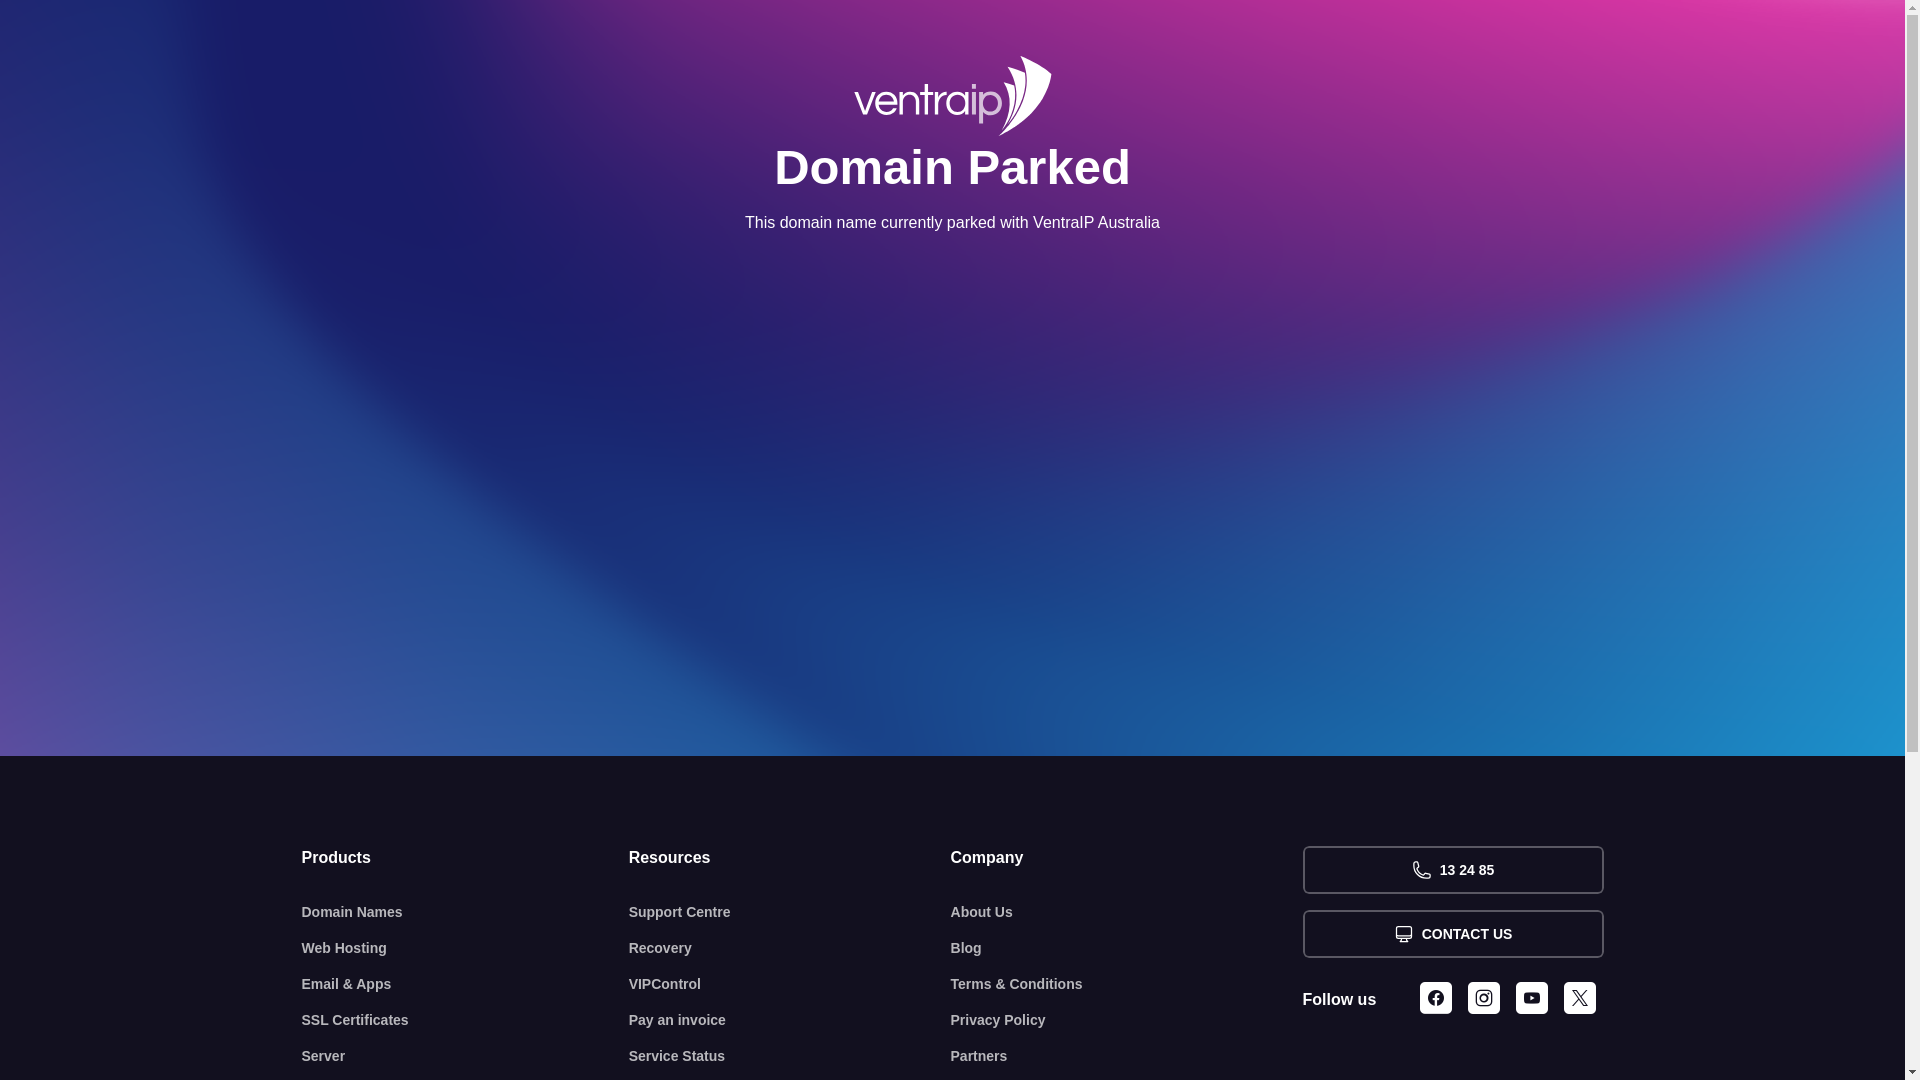  I want to click on Privacy Policy, so click(1127, 1020).